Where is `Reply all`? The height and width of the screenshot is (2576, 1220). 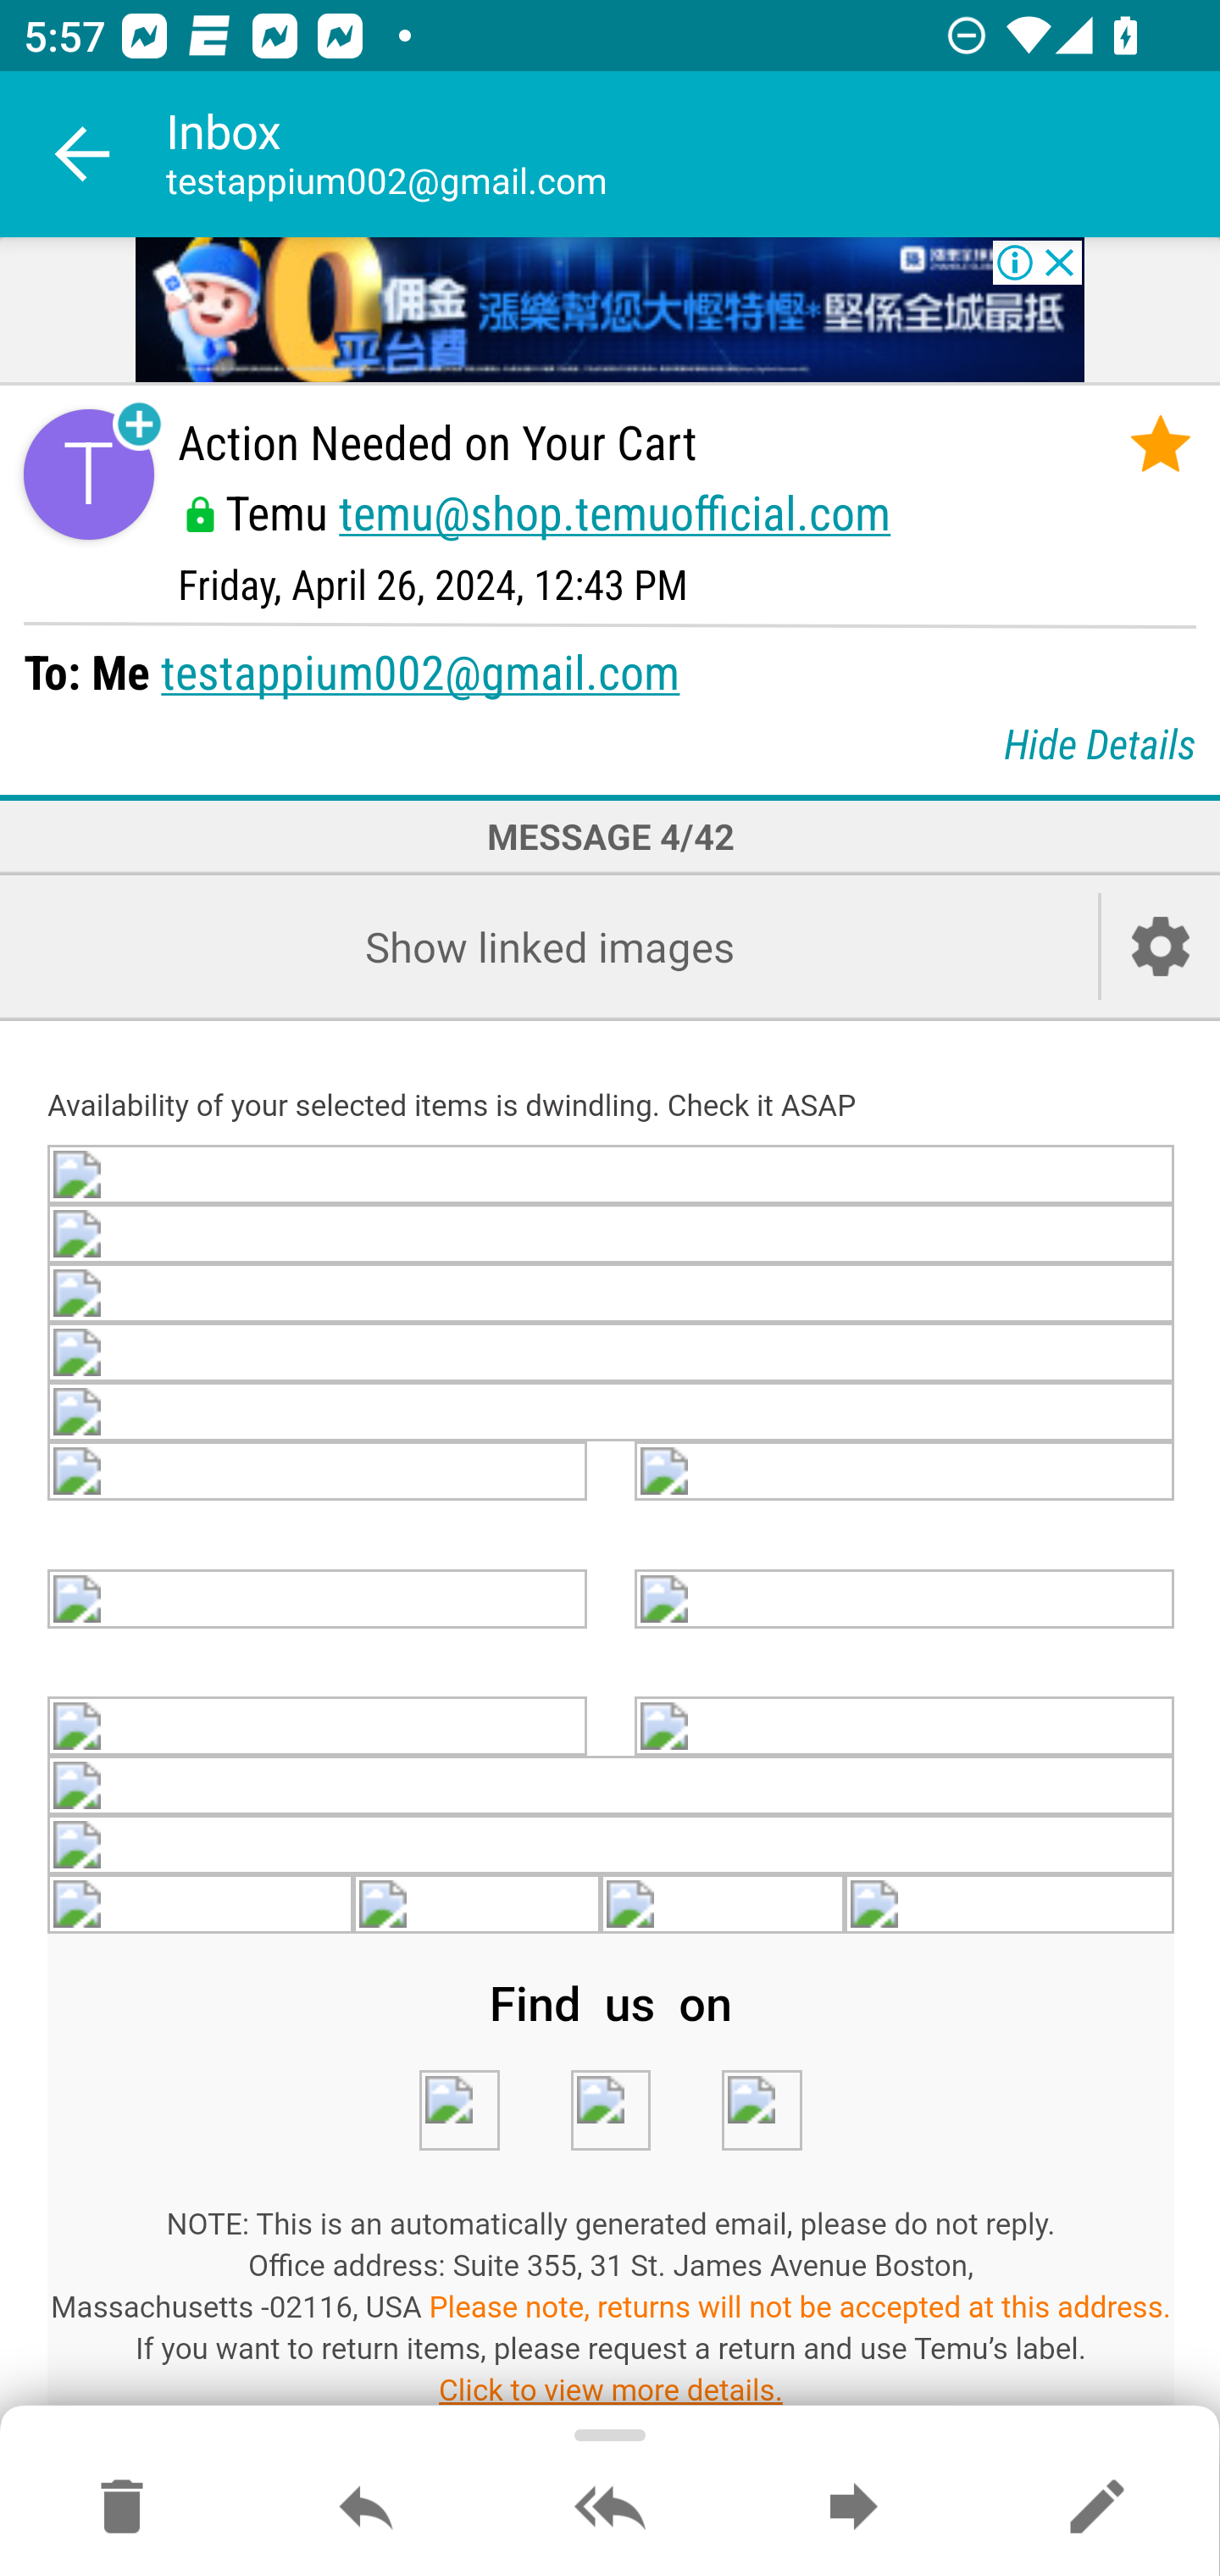 Reply all is located at coordinates (610, 2508).